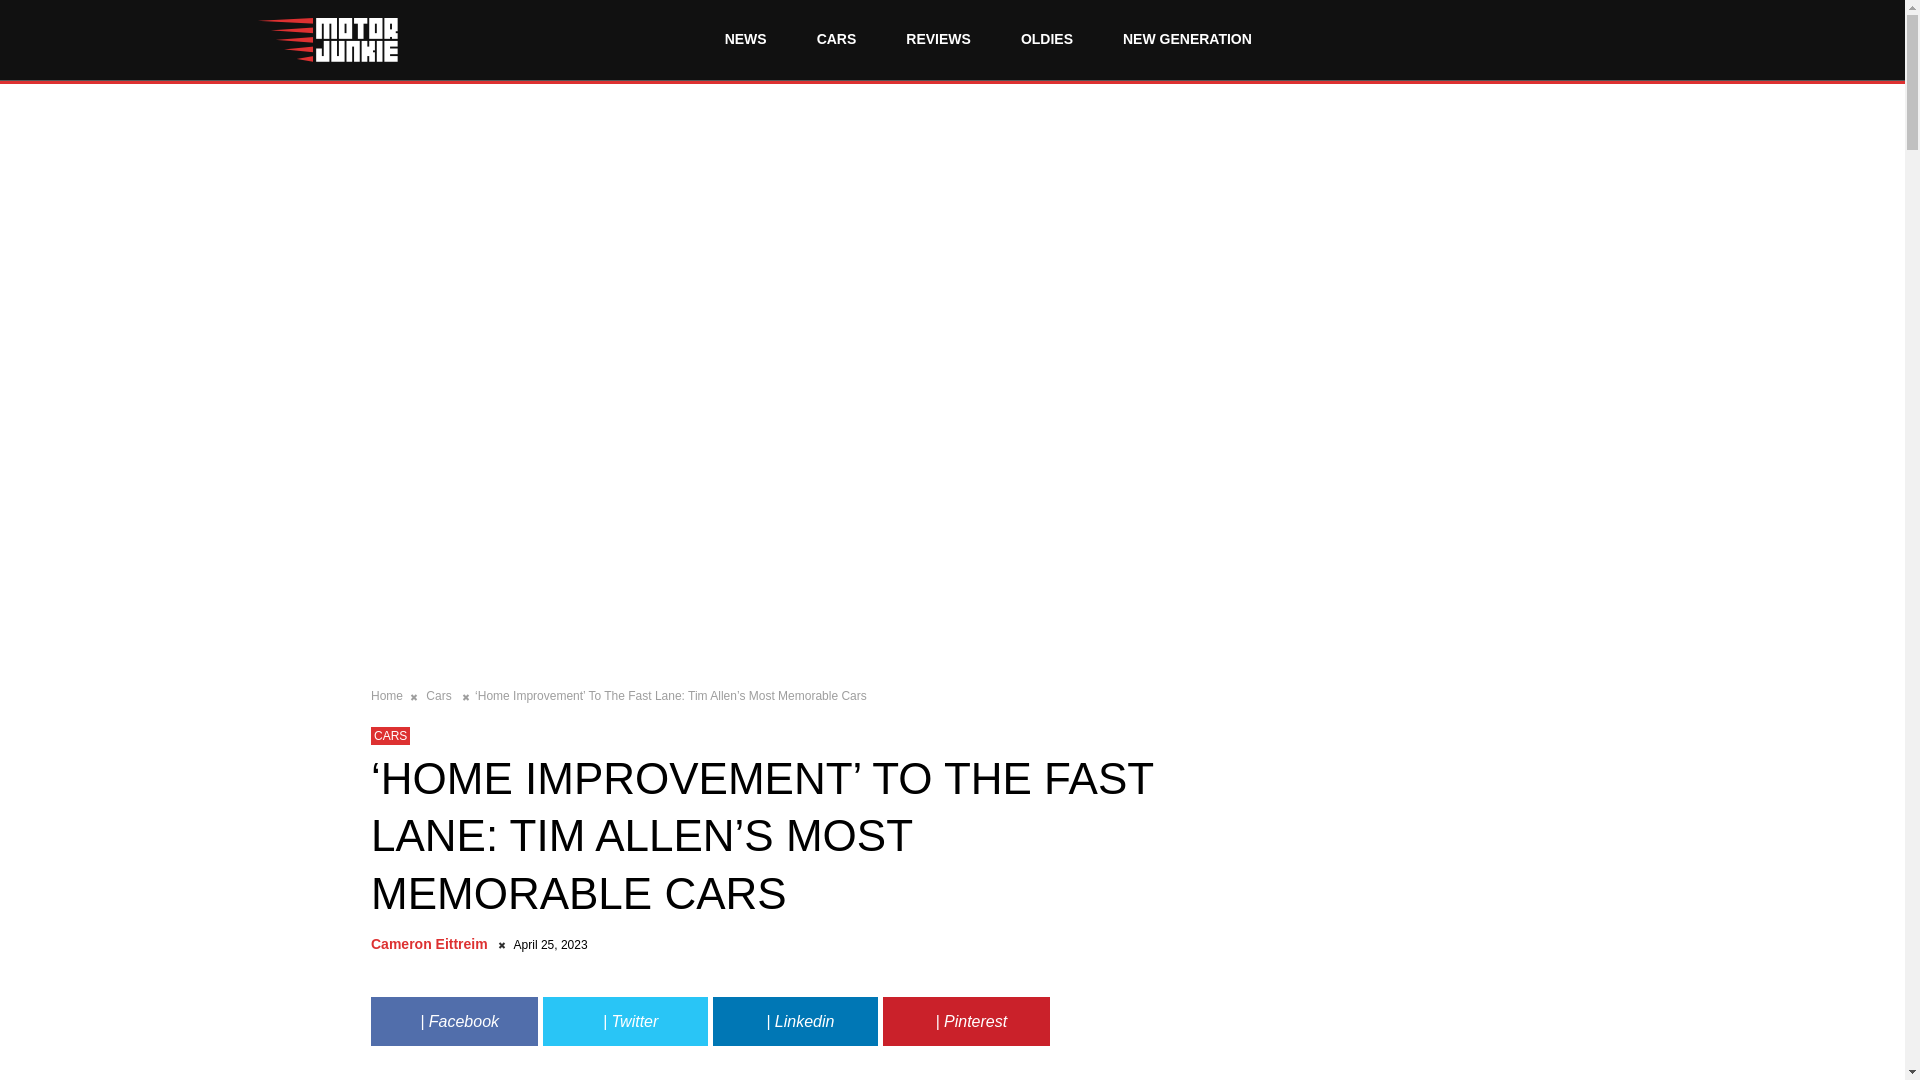 The height and width of the screenshot is (1080, 1920). Describe the element at coordinates (390, 736) in the screenshot. I see `CARS` at that location.